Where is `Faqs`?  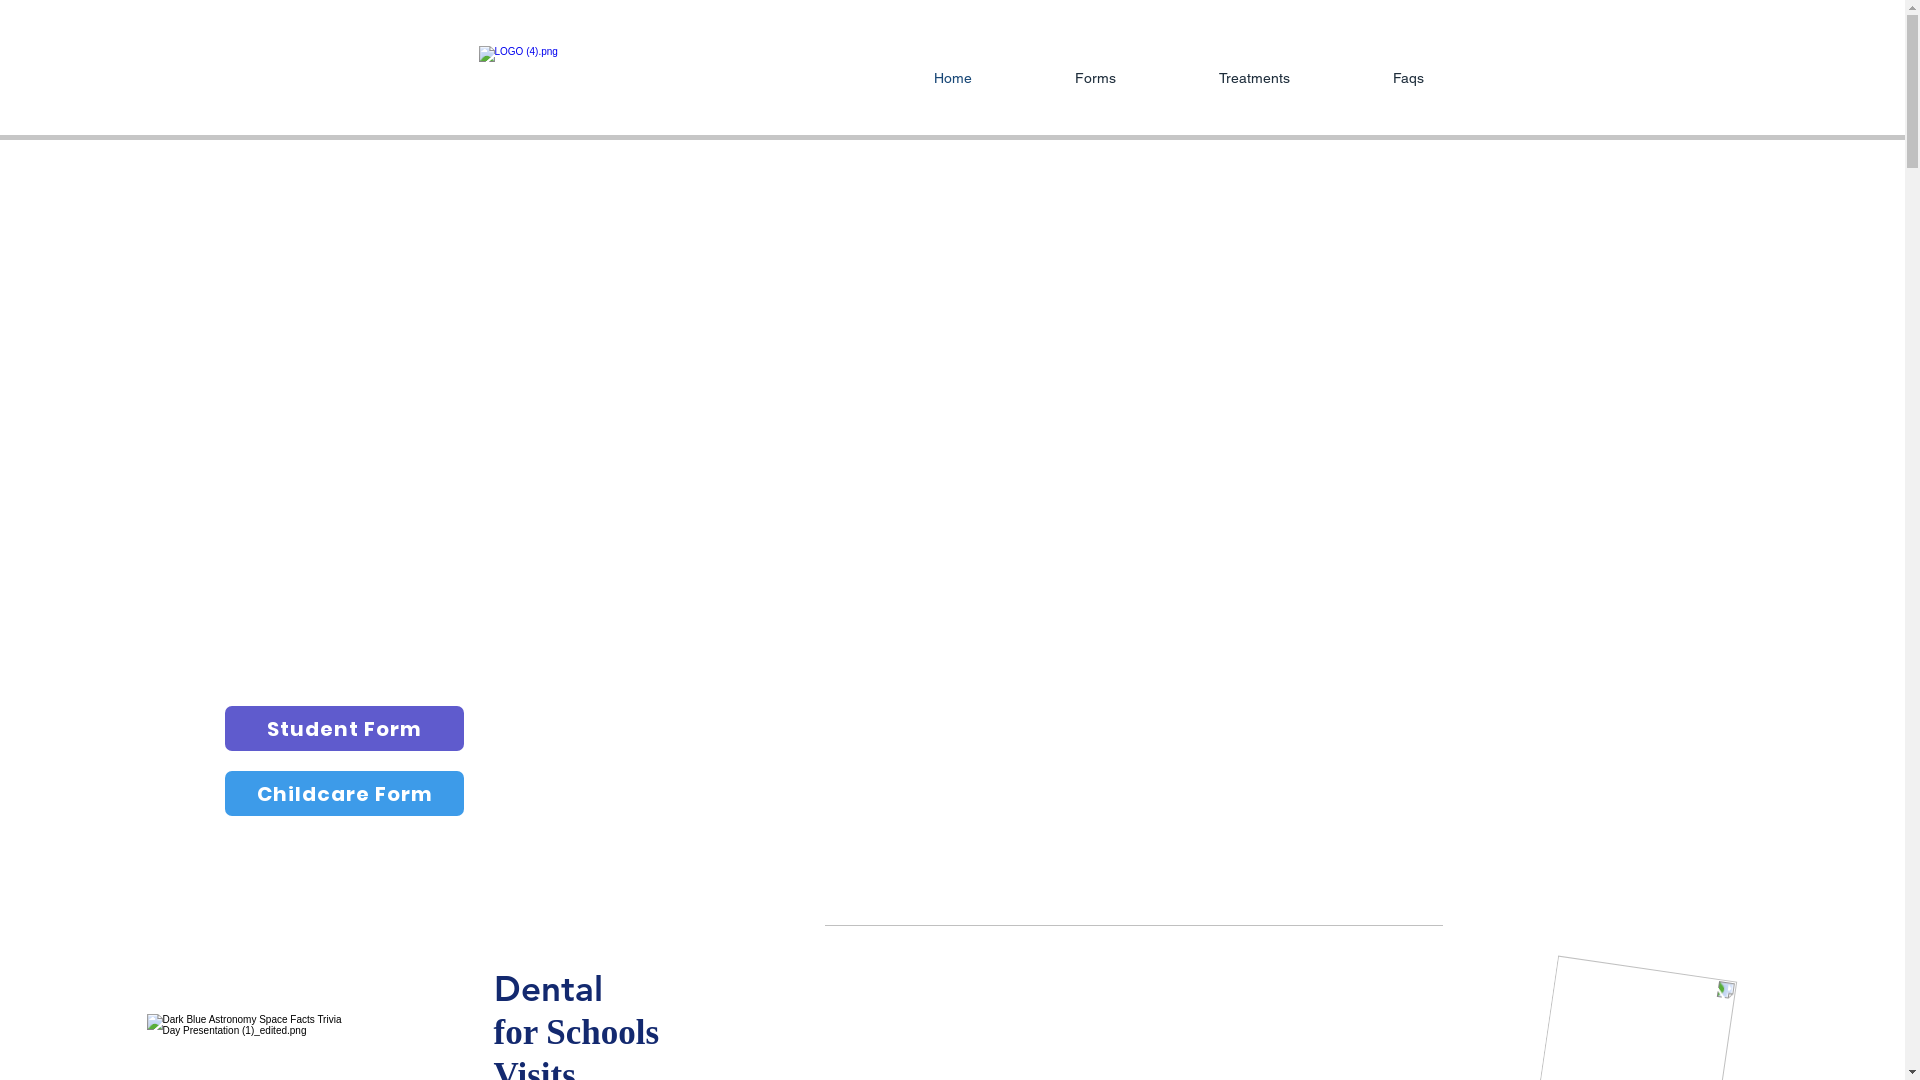 Faqs is located at coordinates (1371, 78).